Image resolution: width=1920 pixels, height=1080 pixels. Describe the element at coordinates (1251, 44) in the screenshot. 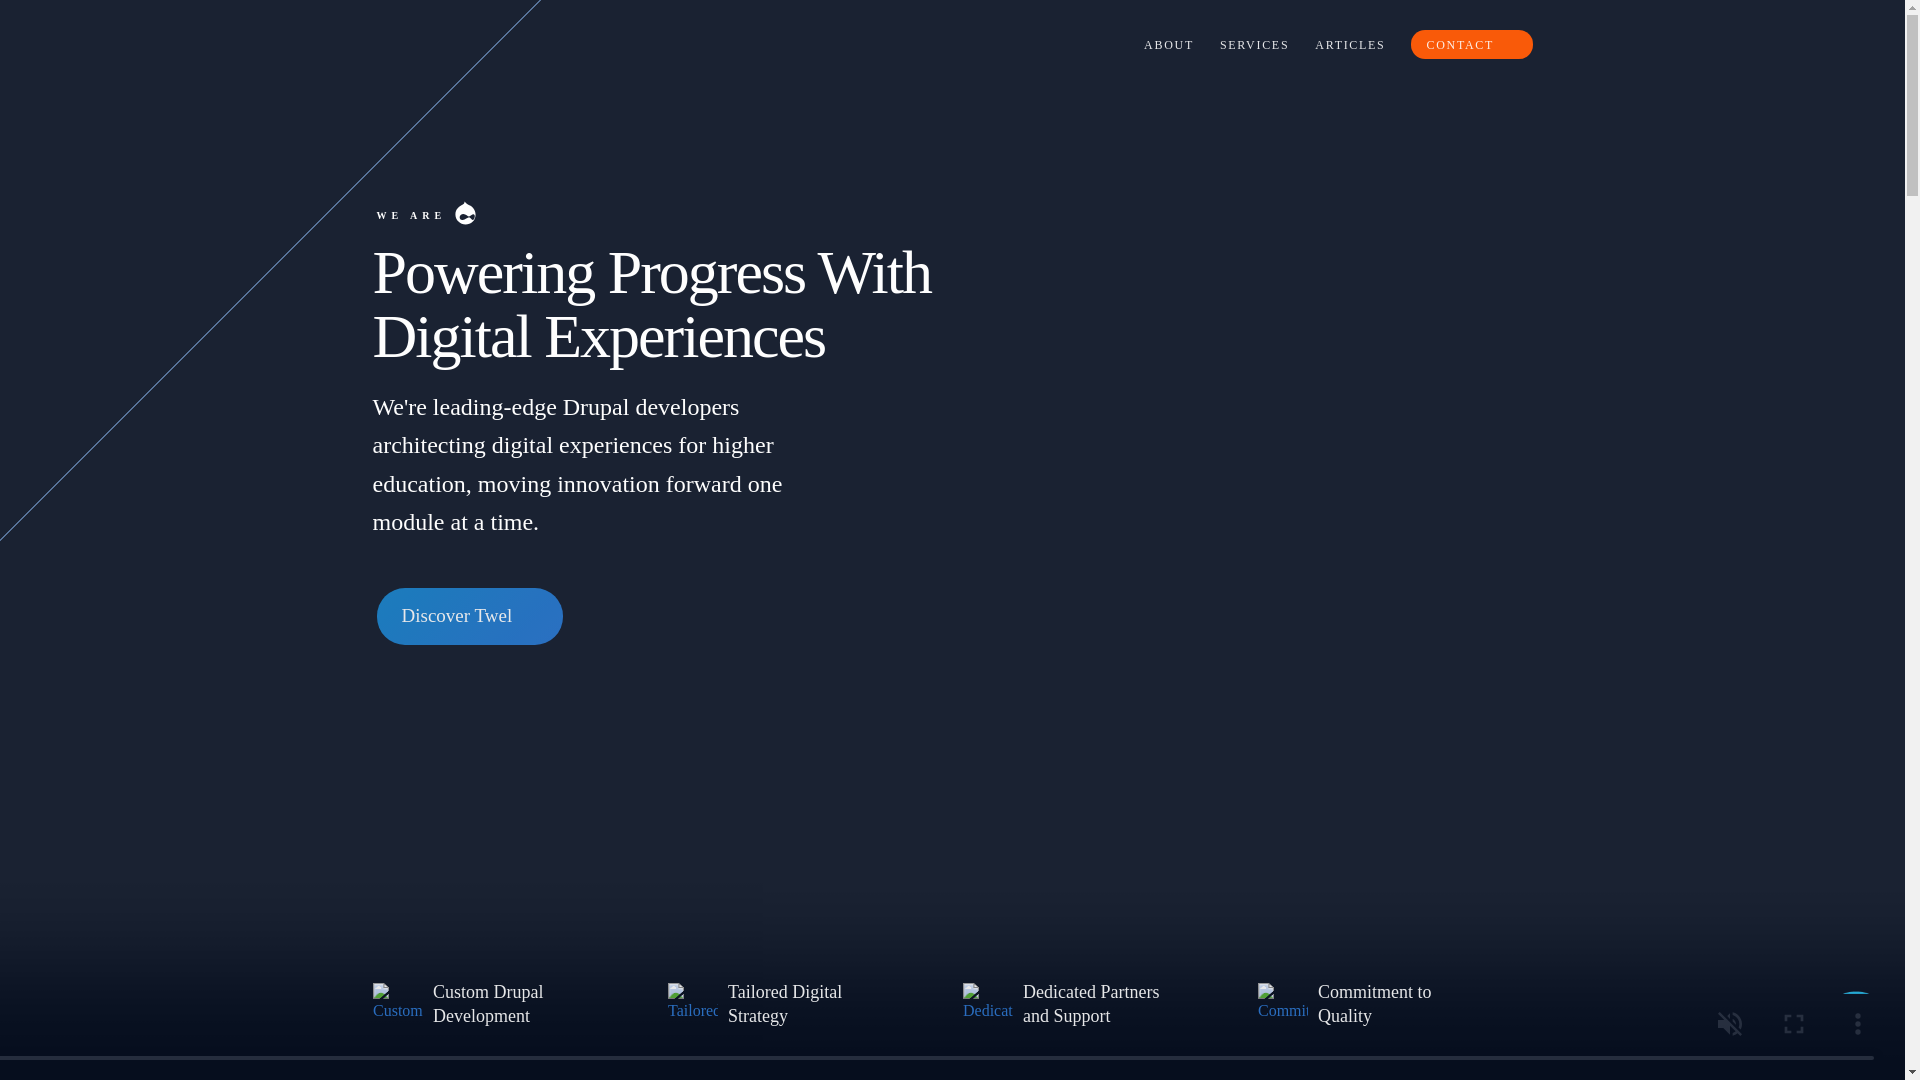

I see `SERVICES` at that location.